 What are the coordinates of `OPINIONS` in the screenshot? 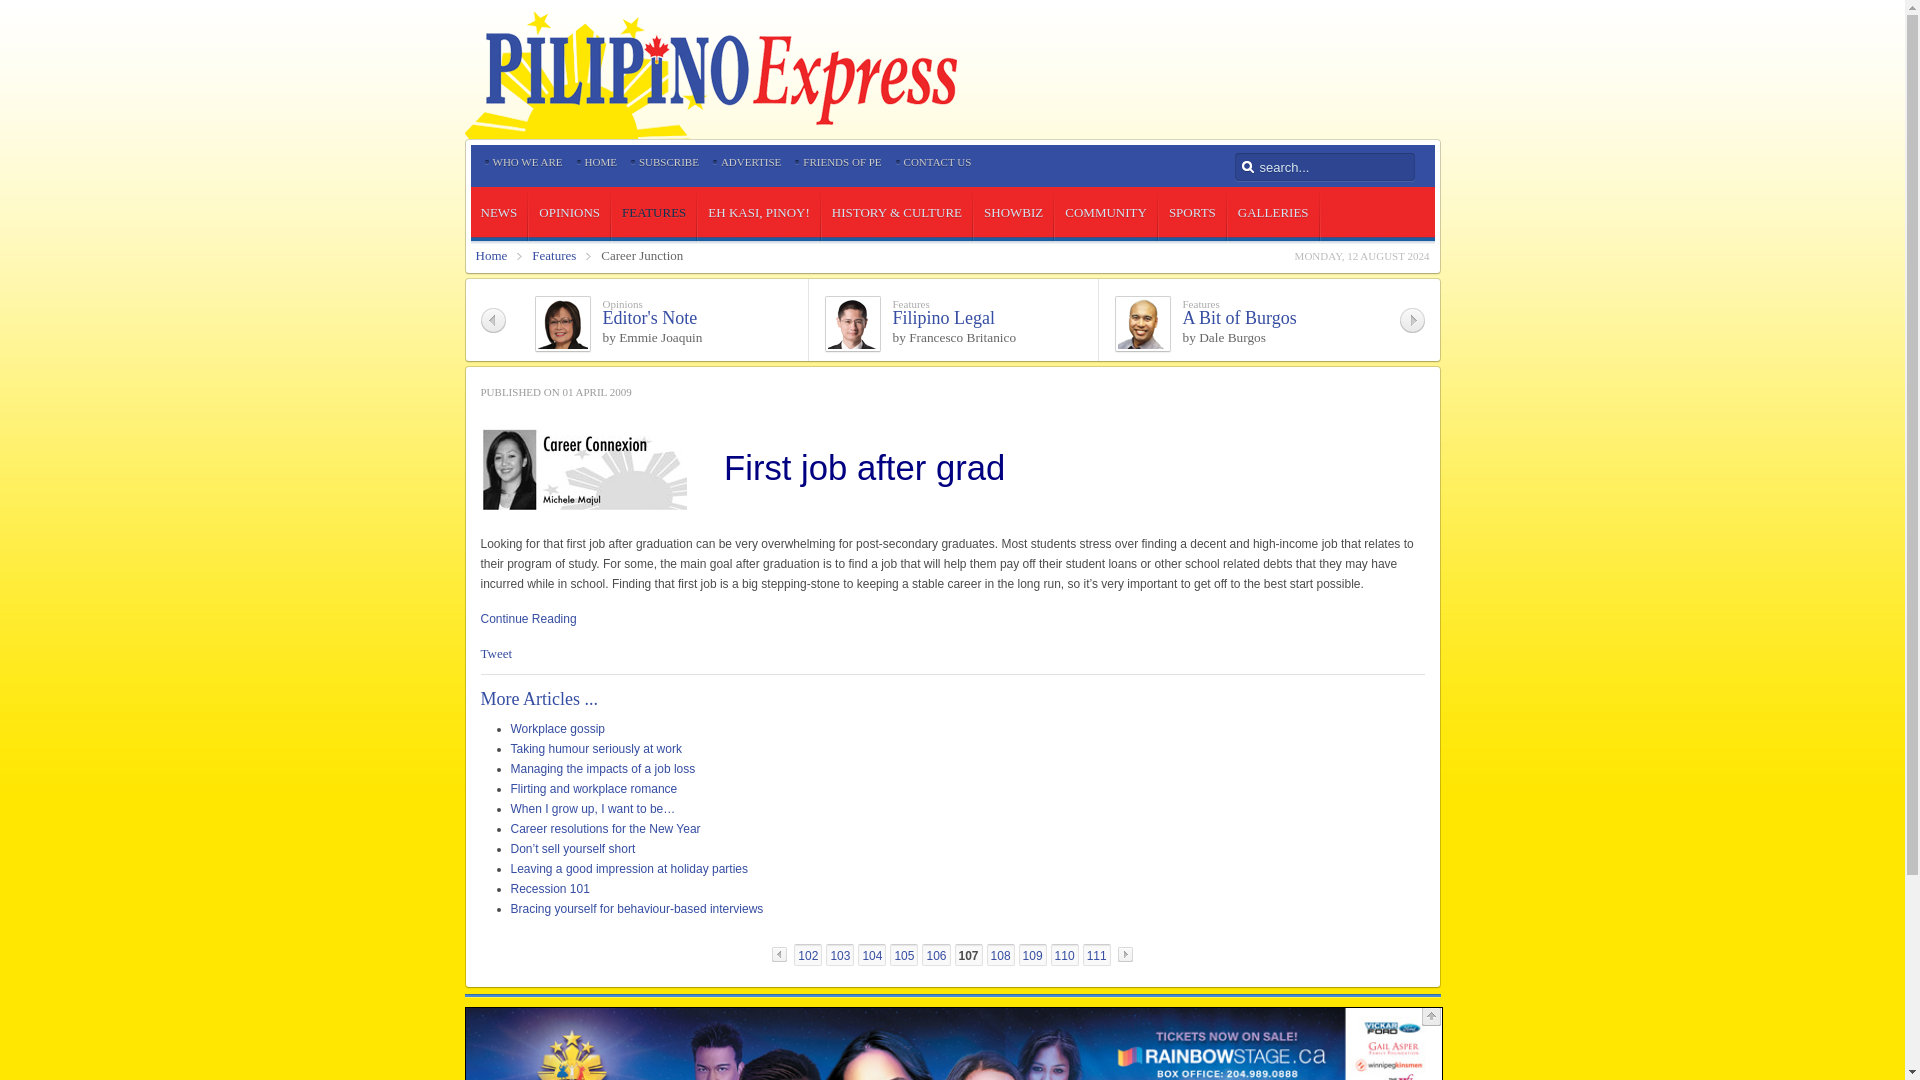 It's located at (570, 212).